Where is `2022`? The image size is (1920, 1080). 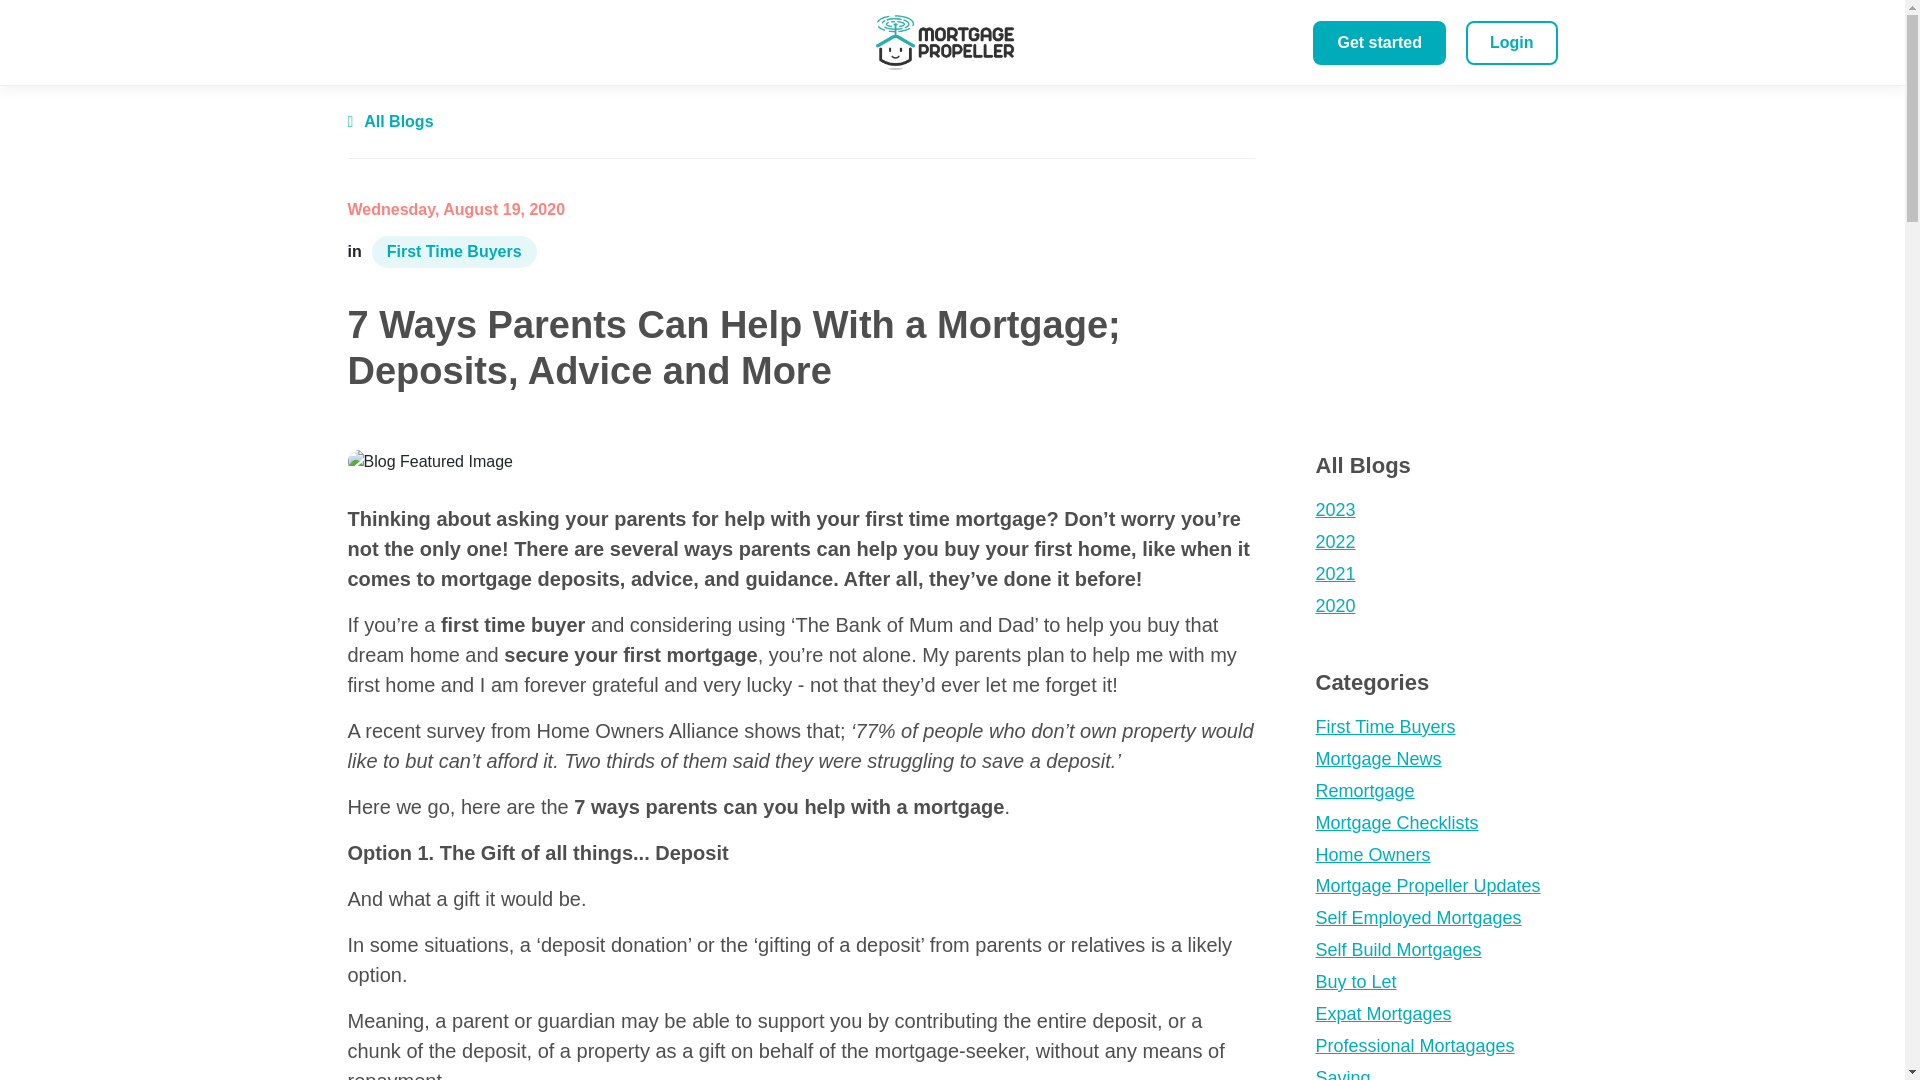
2022 is located at coordinates (1436, 543).